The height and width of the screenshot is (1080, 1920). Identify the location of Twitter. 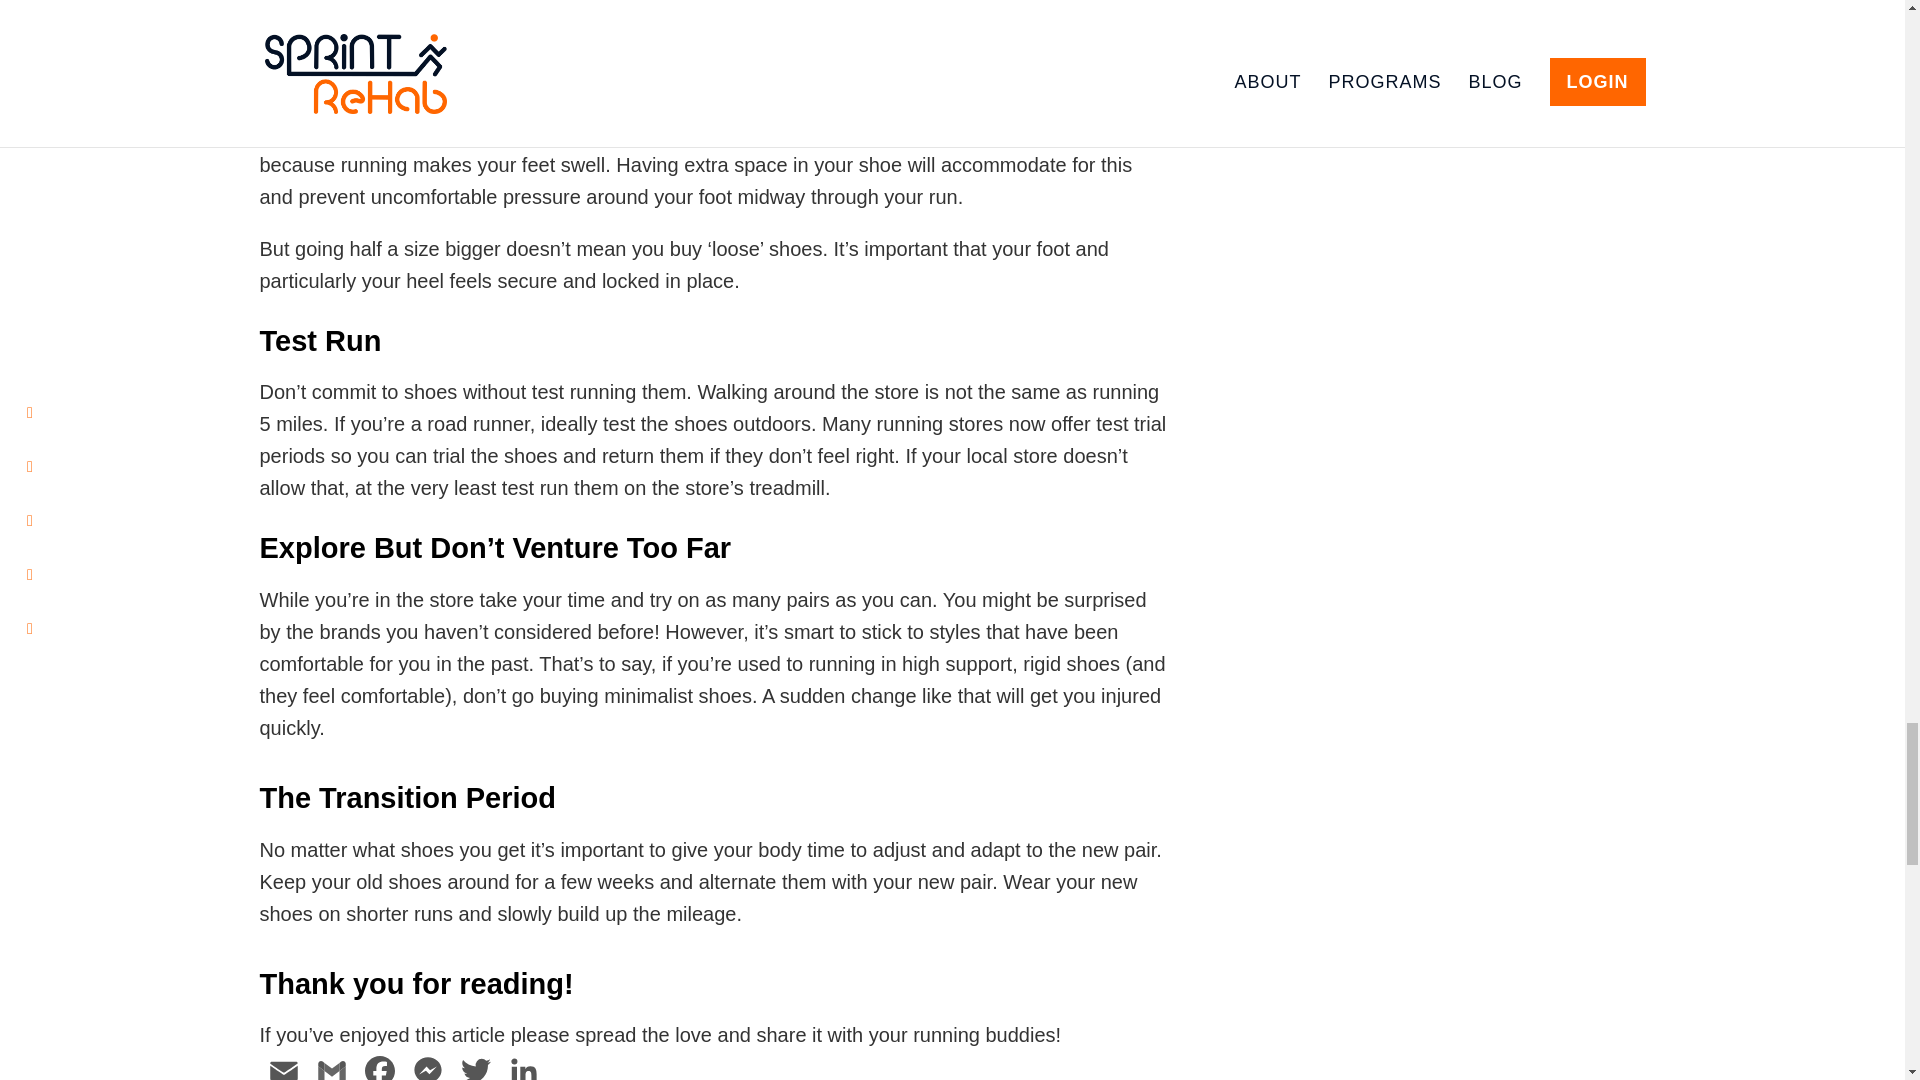
(475, 1065).